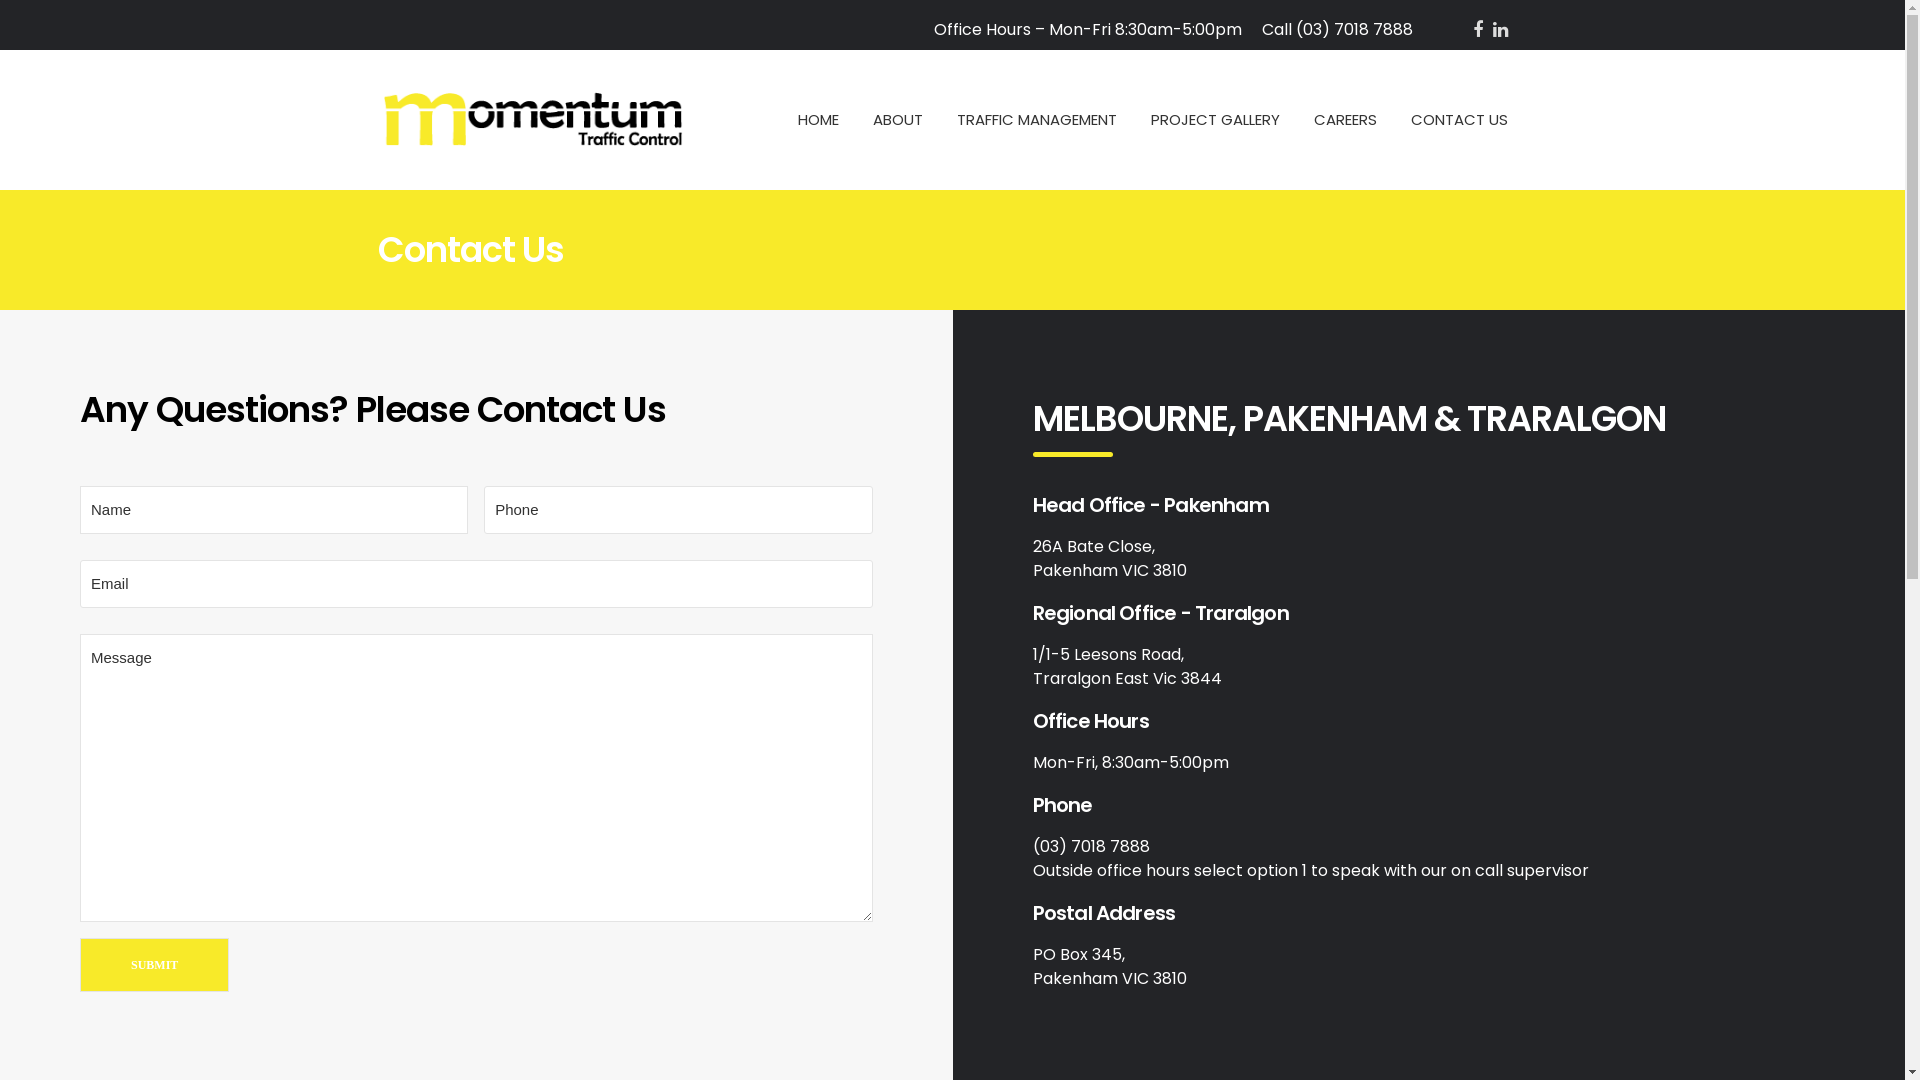  Describe the element at coordinates (154, 965) in the screenshot. I see `Submit` at that location.